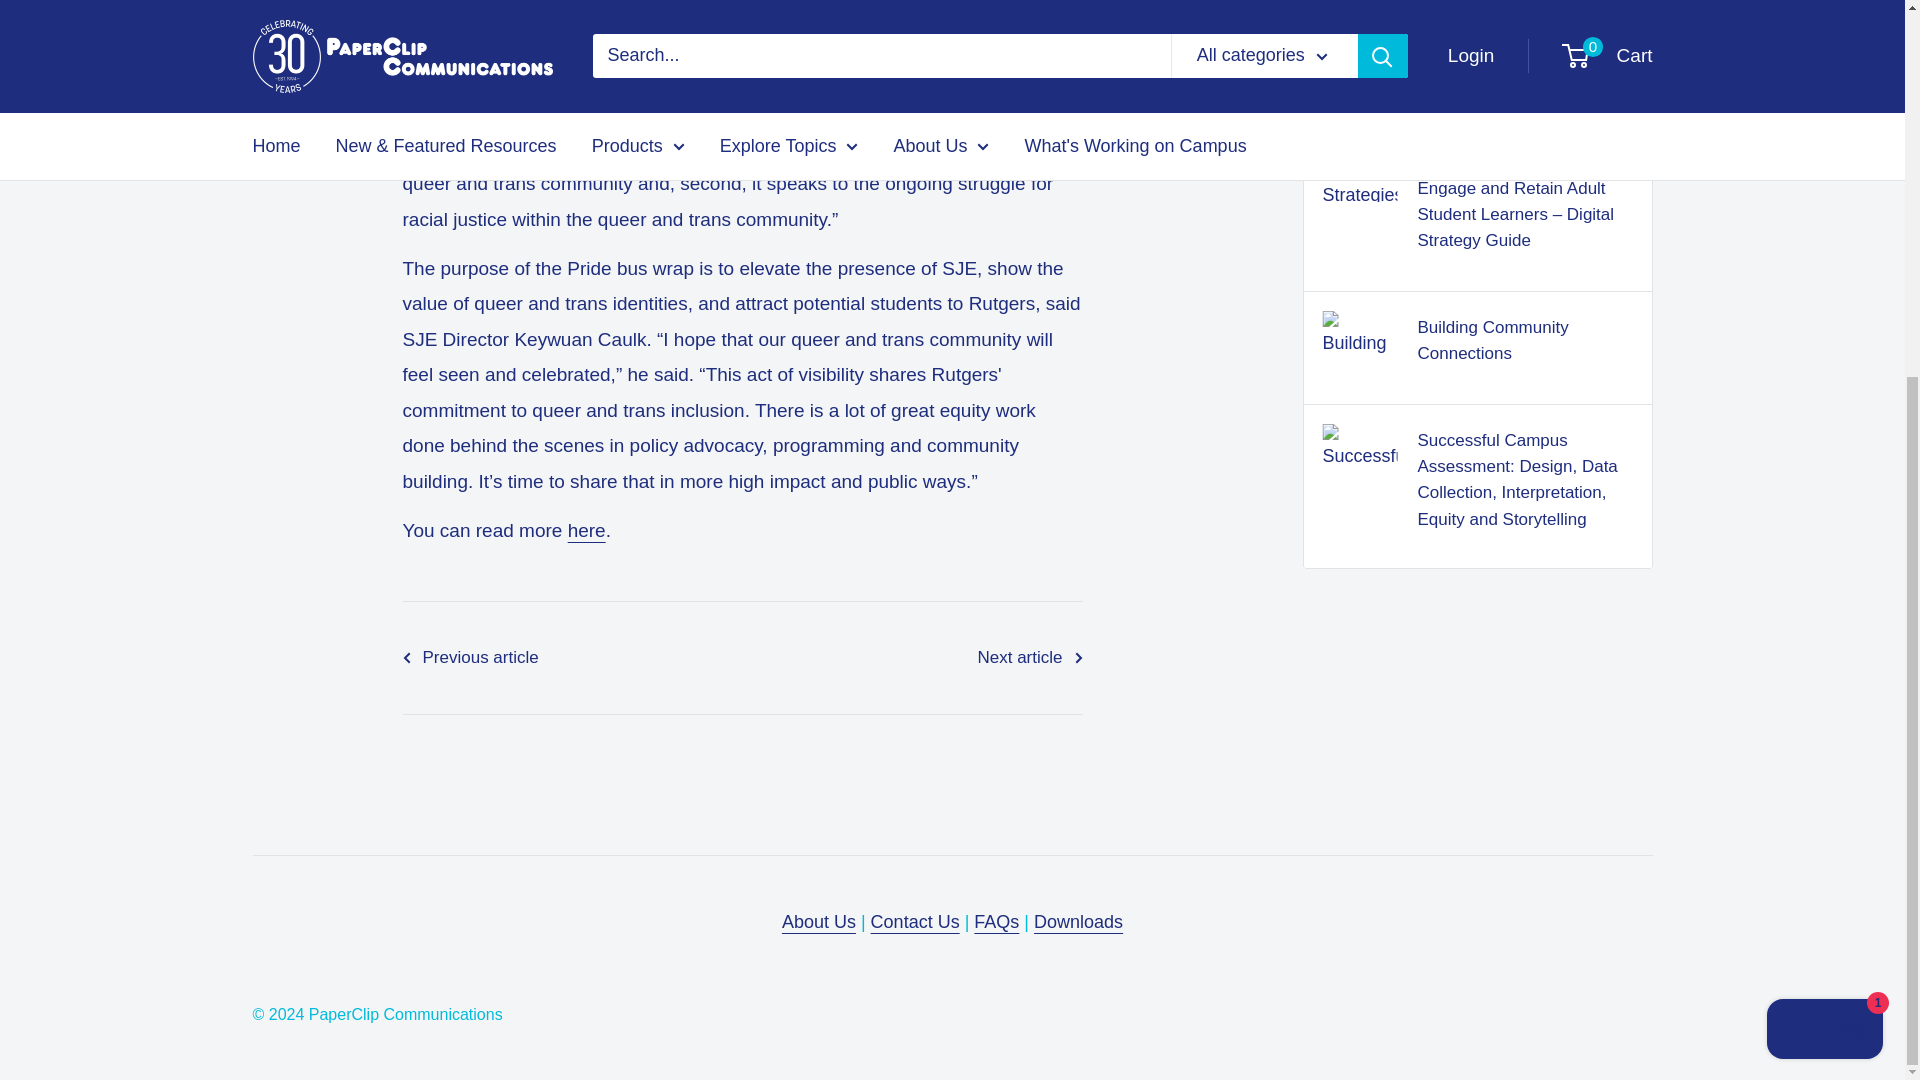 The width and height of the screenshot is (1920, 1080). What do you see at coordinates (1078, 922) in the screenshot?
I see `Handouts` at bounding box center [1078, 922].